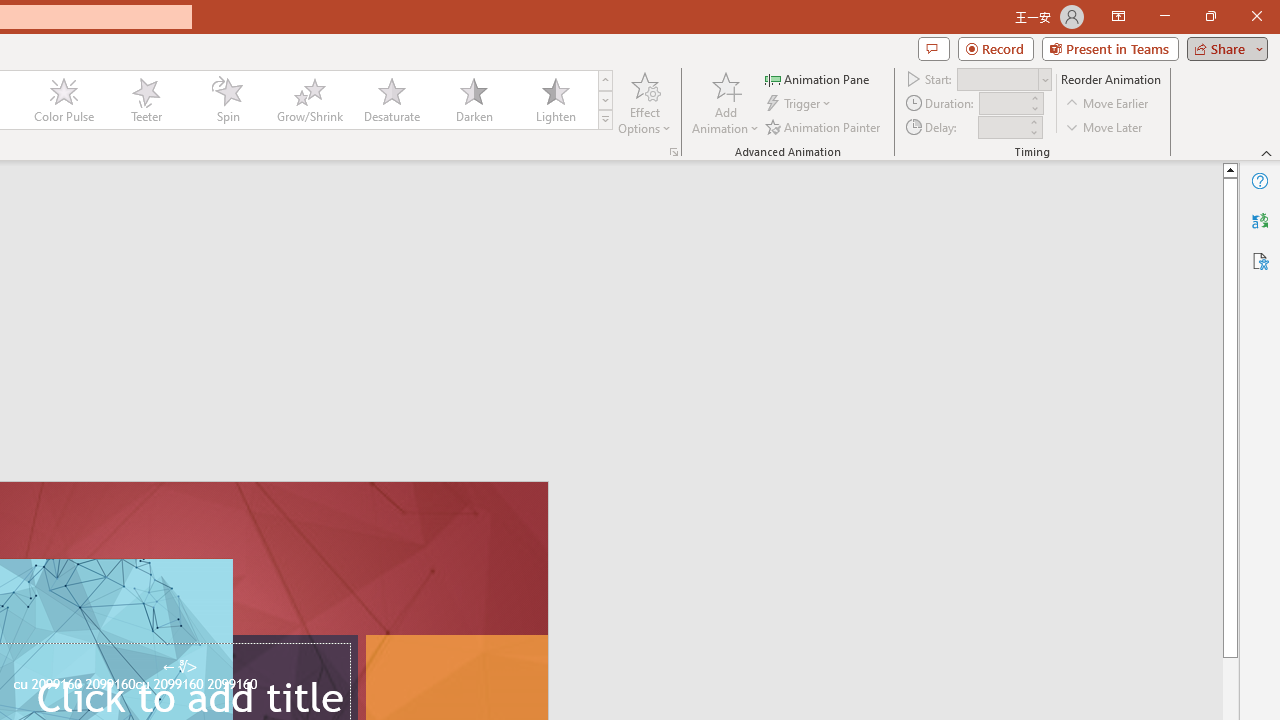  Describe the element at coordinates (186, 686) in the screenshot. I see `TextBox 61` at that location.